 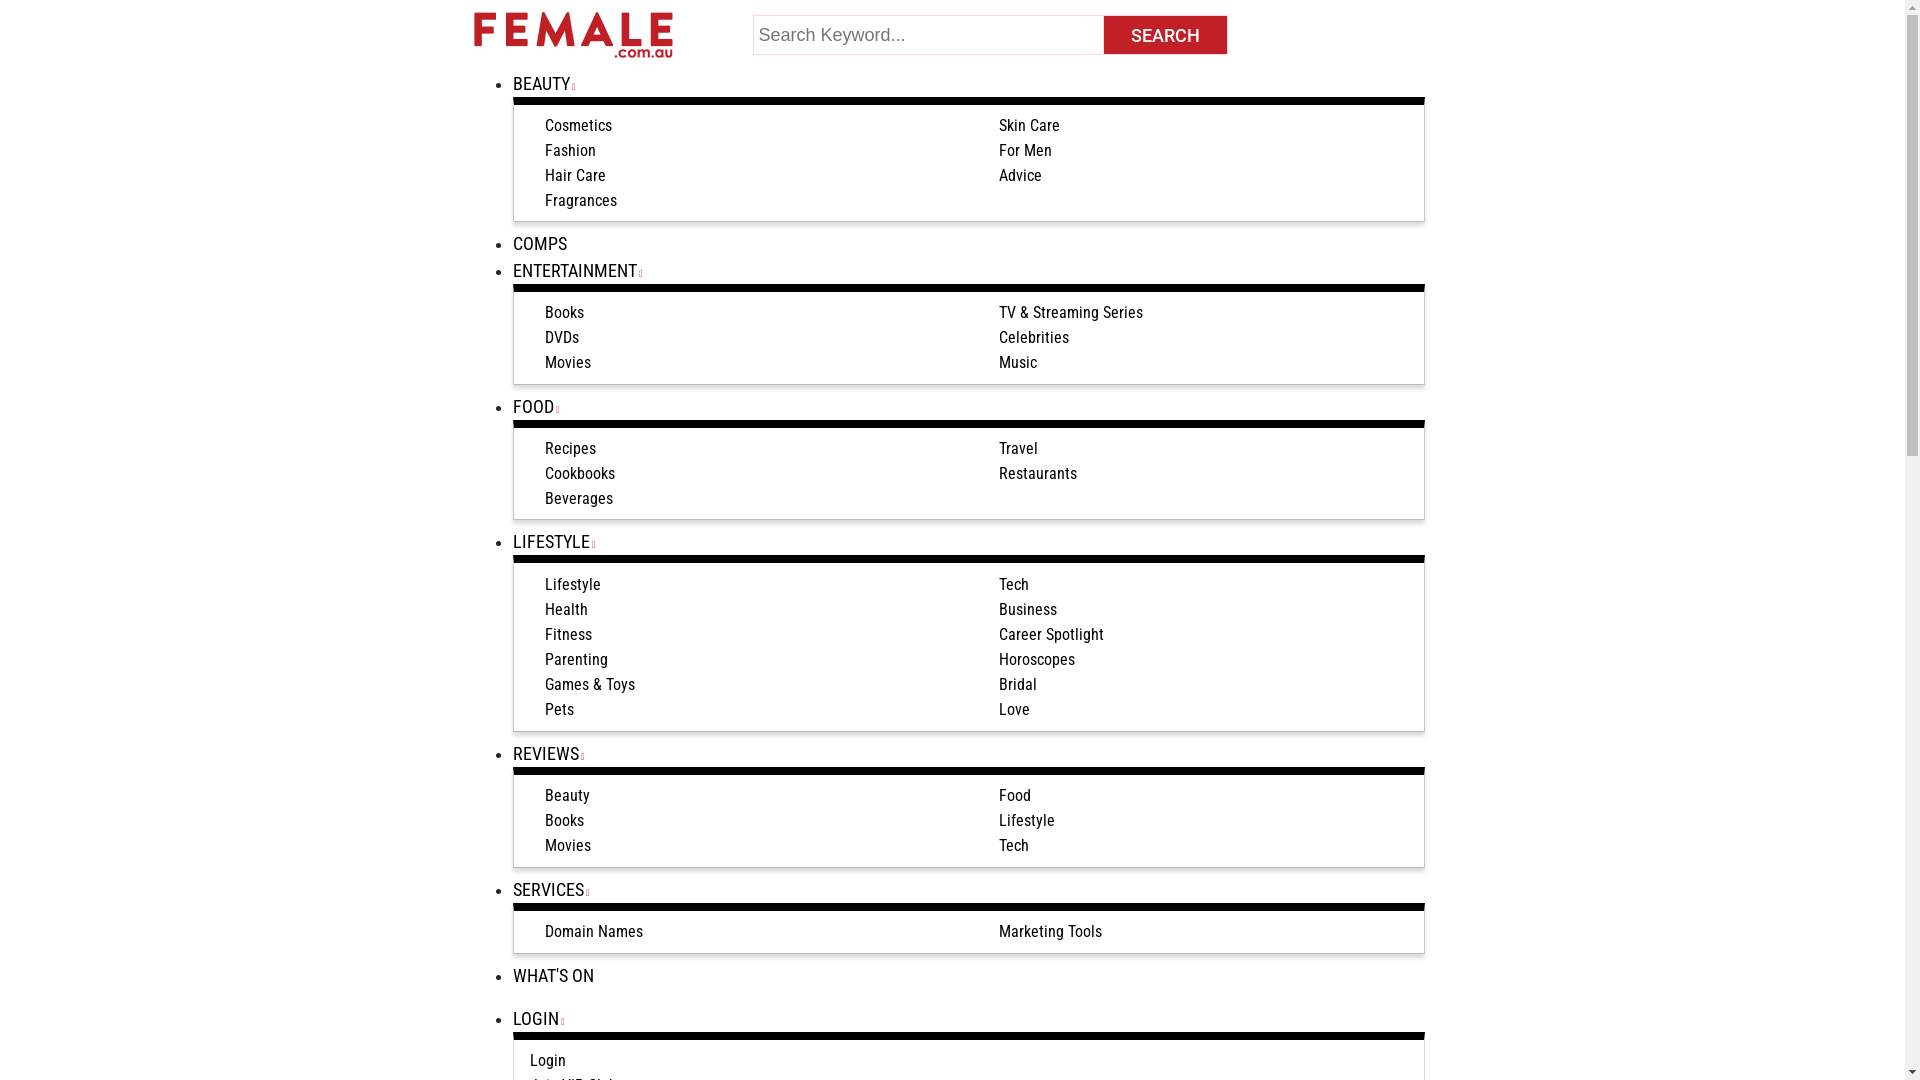 What do you see at coordinates (557, 890) in the screenshot?
I see `SERVICES` at bounding box center [557, 890].